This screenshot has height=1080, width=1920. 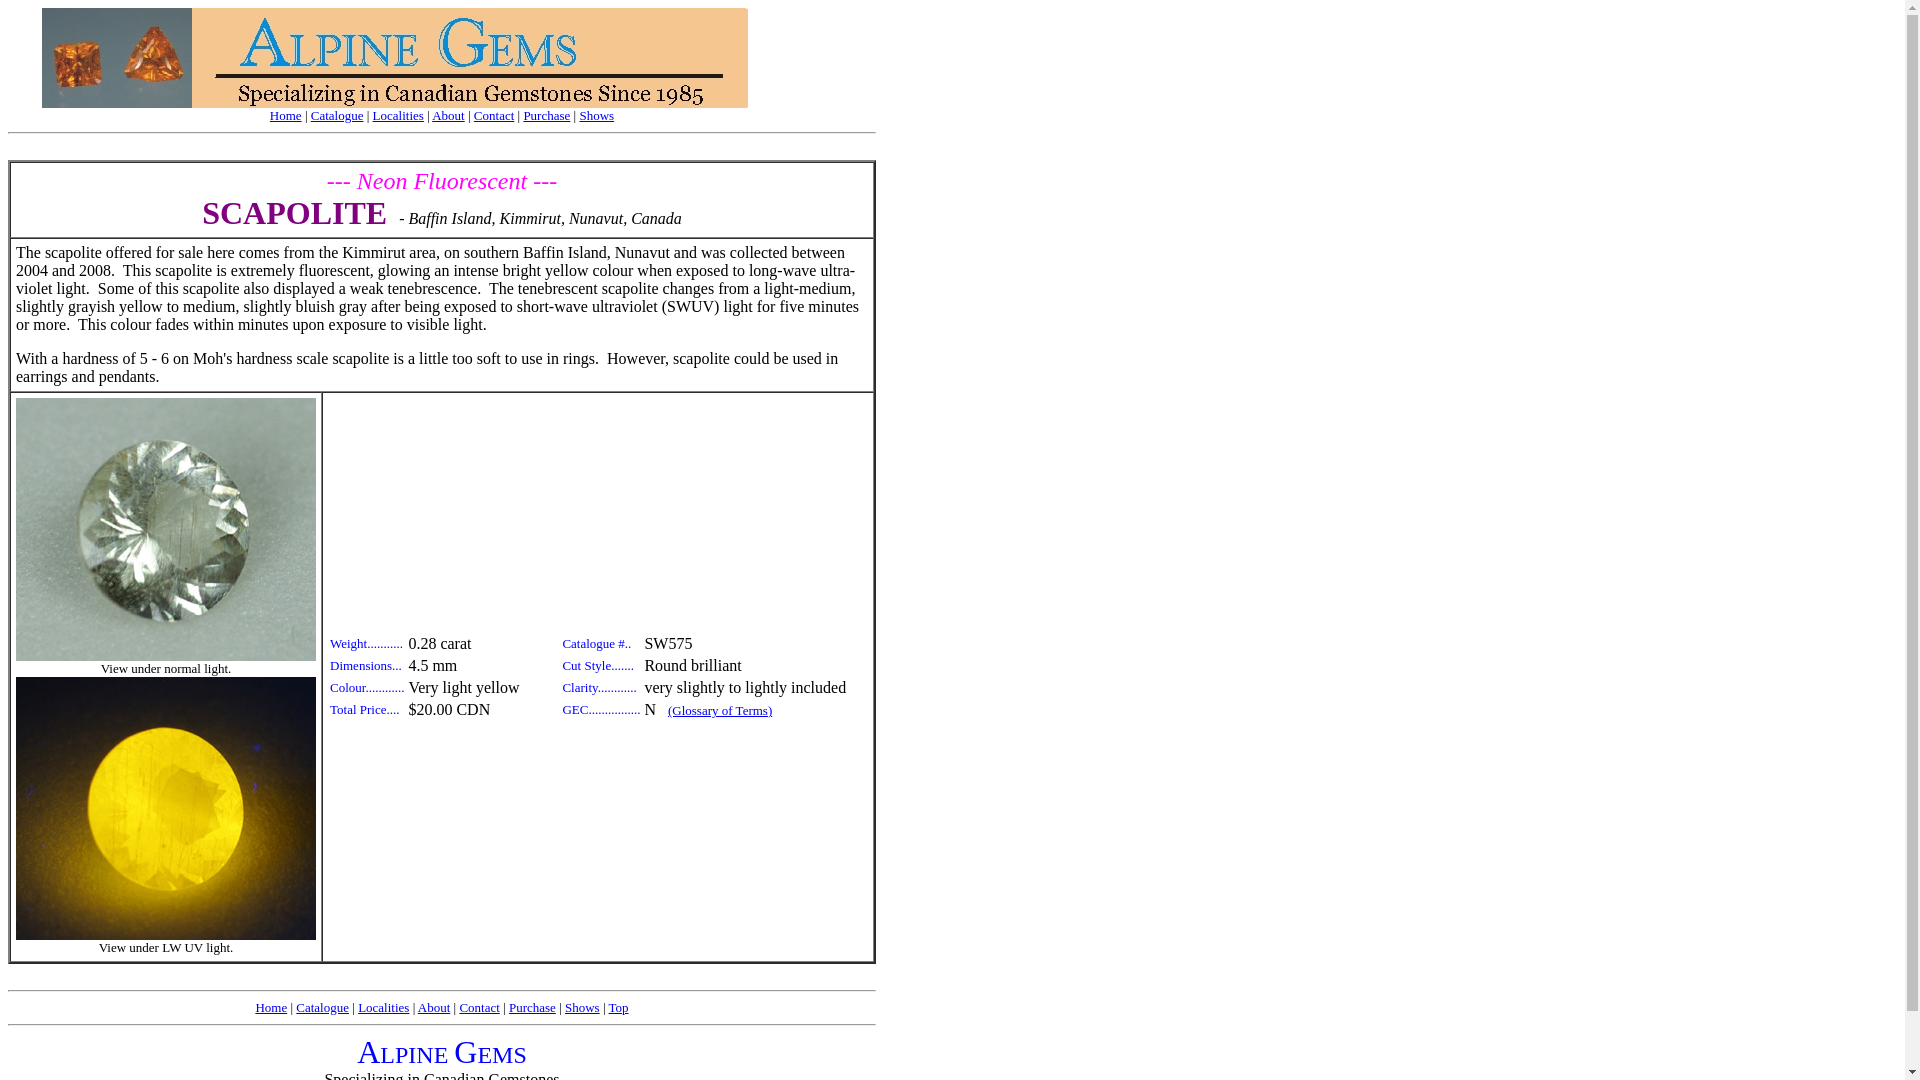 What do you see at coordinates (619, 1008) in the screenshot?
I see `Top` at bounding box center [619, 1008].